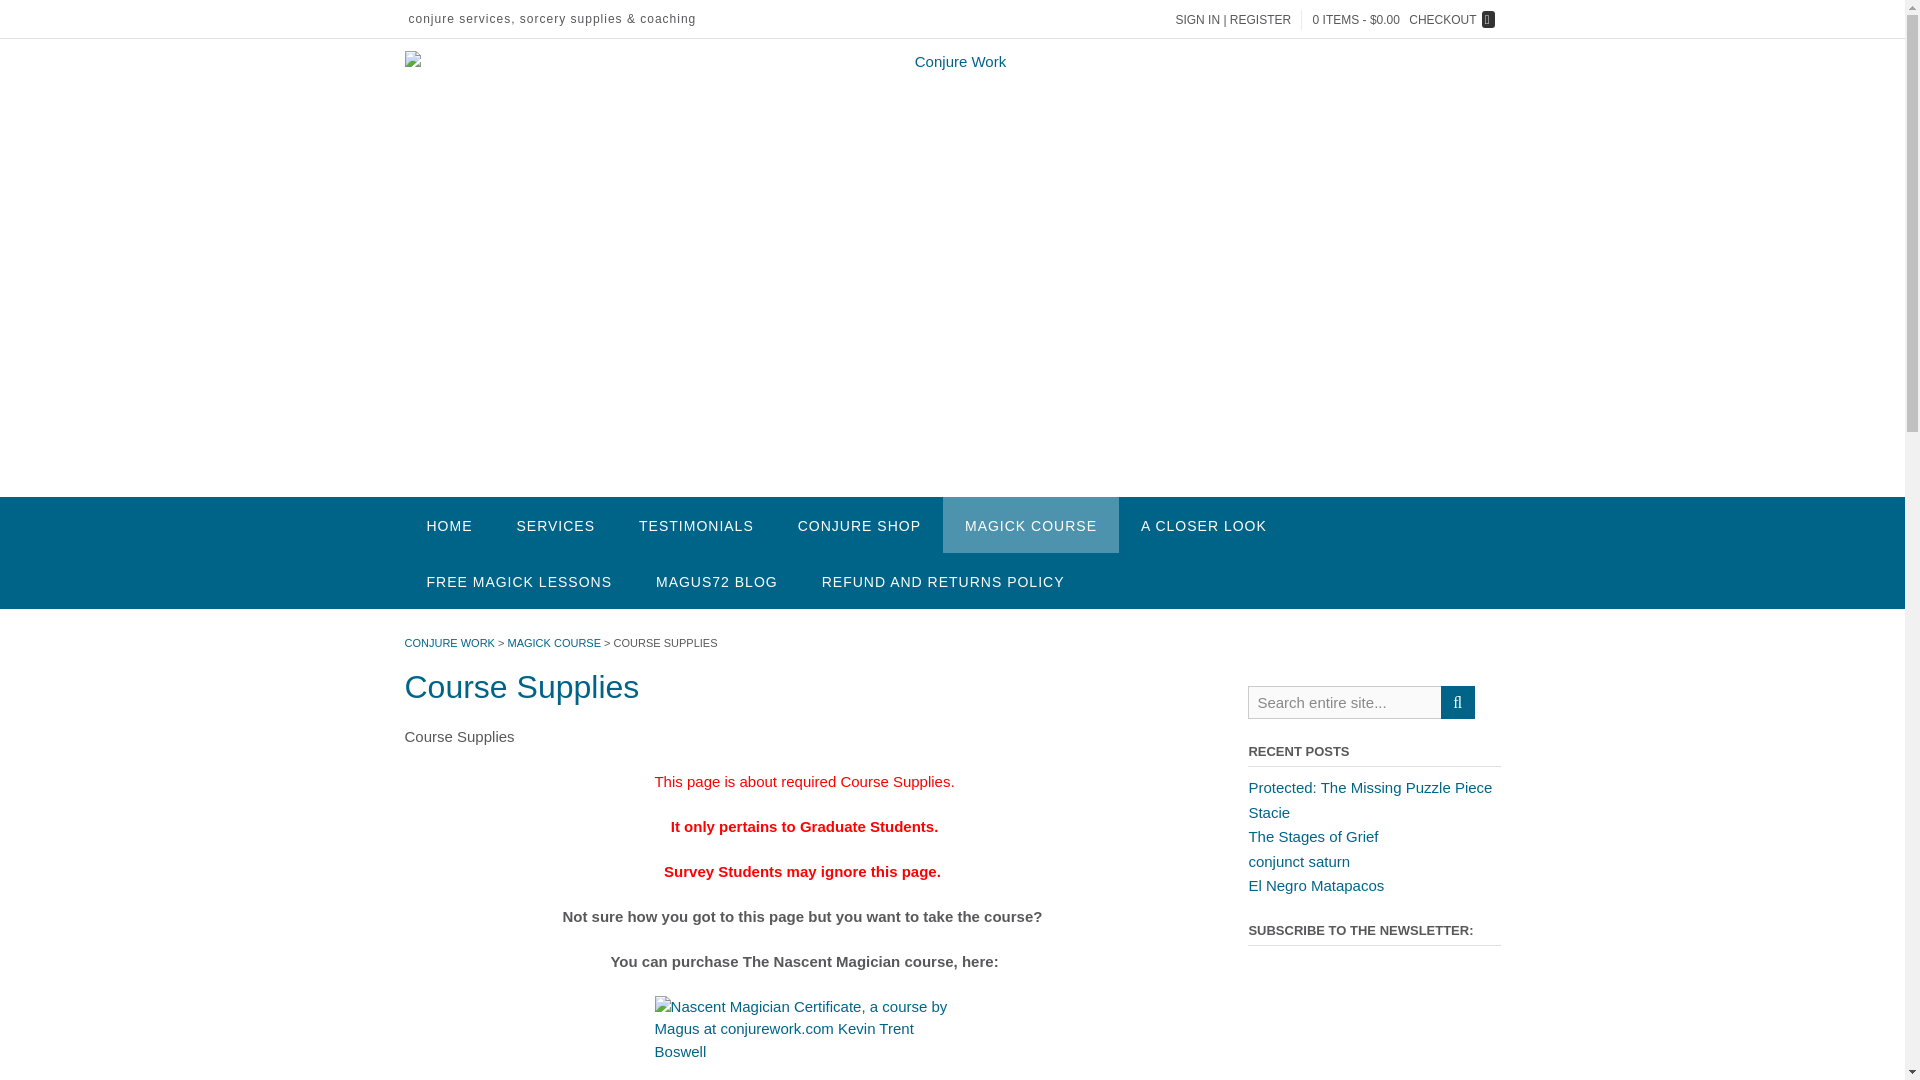 The width and height of the screenshot is (1920, 1080). I want to click on CONJURE SHOP, so click(858, 524).